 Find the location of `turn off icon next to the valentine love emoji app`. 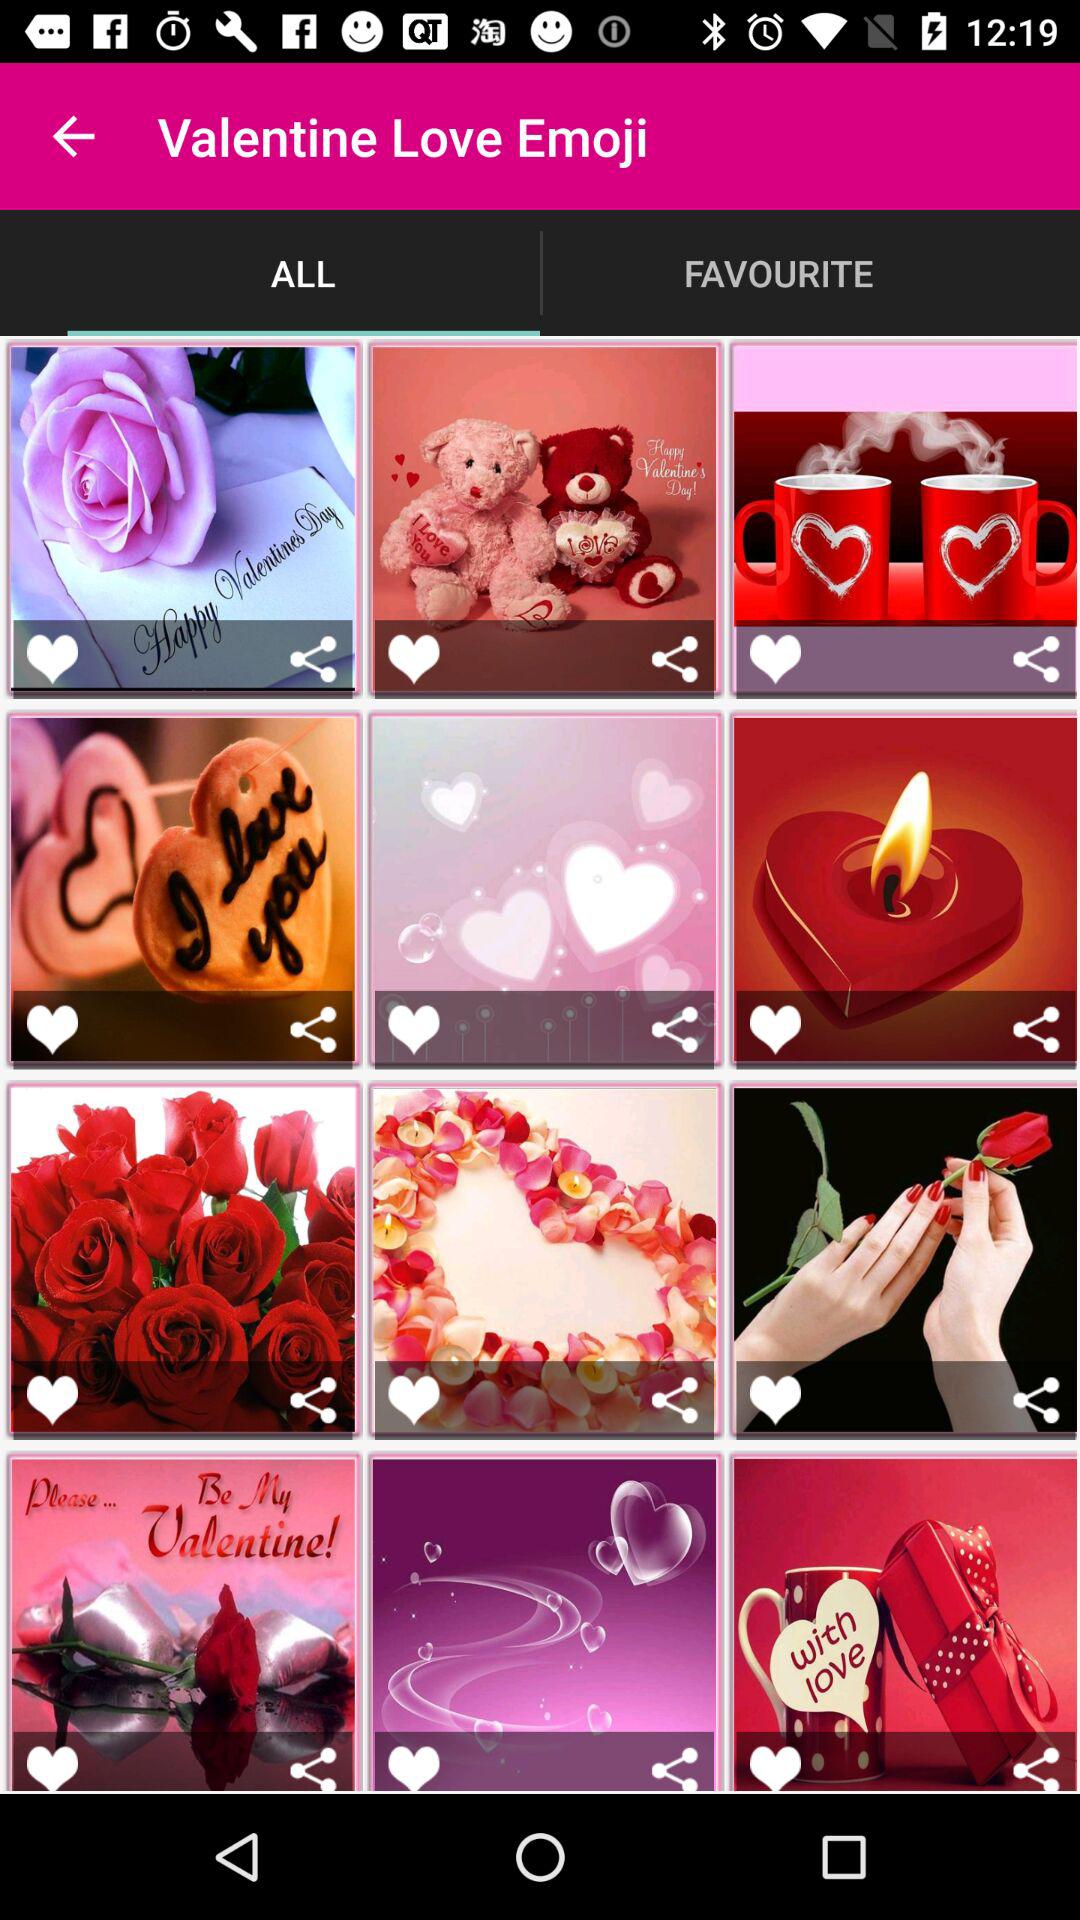

turn off icon next to the valentine love emoji app is located at coordinates (73, 136).